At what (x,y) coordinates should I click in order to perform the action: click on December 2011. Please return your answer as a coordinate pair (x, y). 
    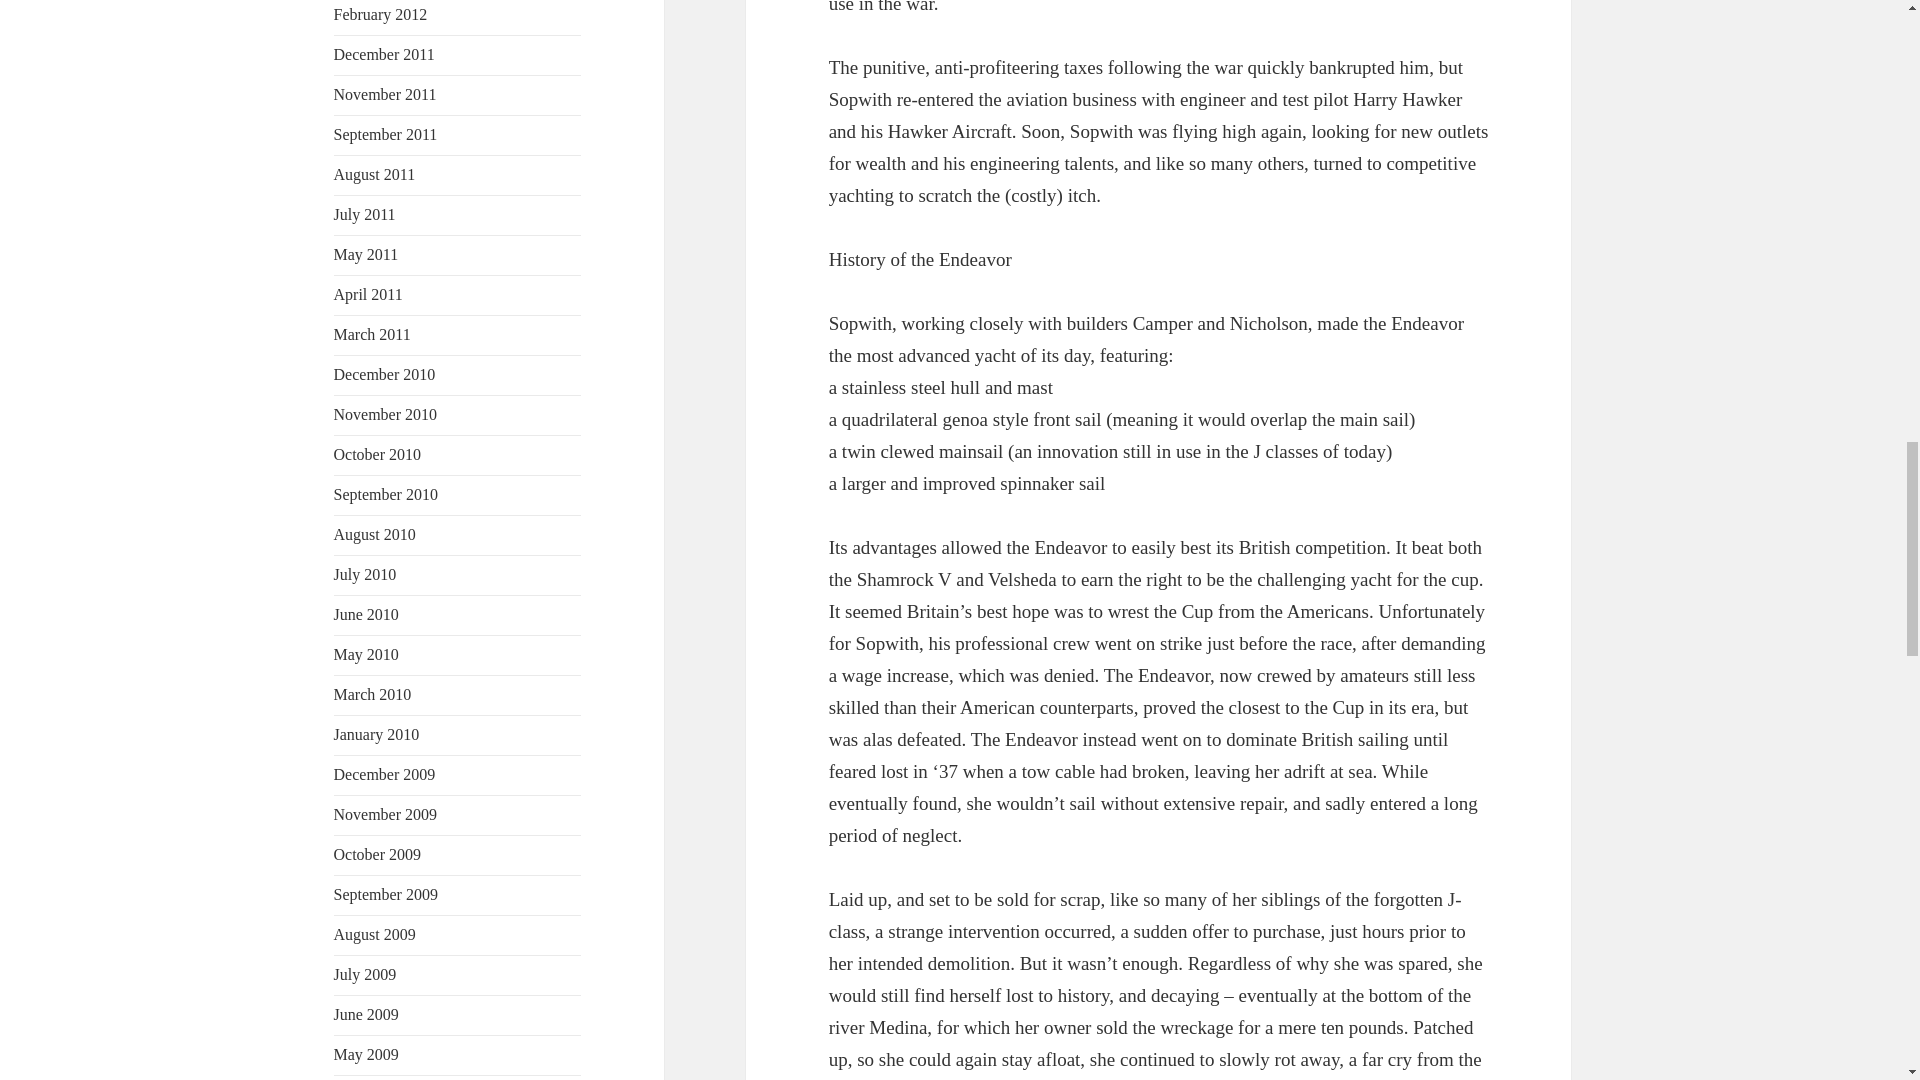
    Looking at the image, I should click on (384, 54).